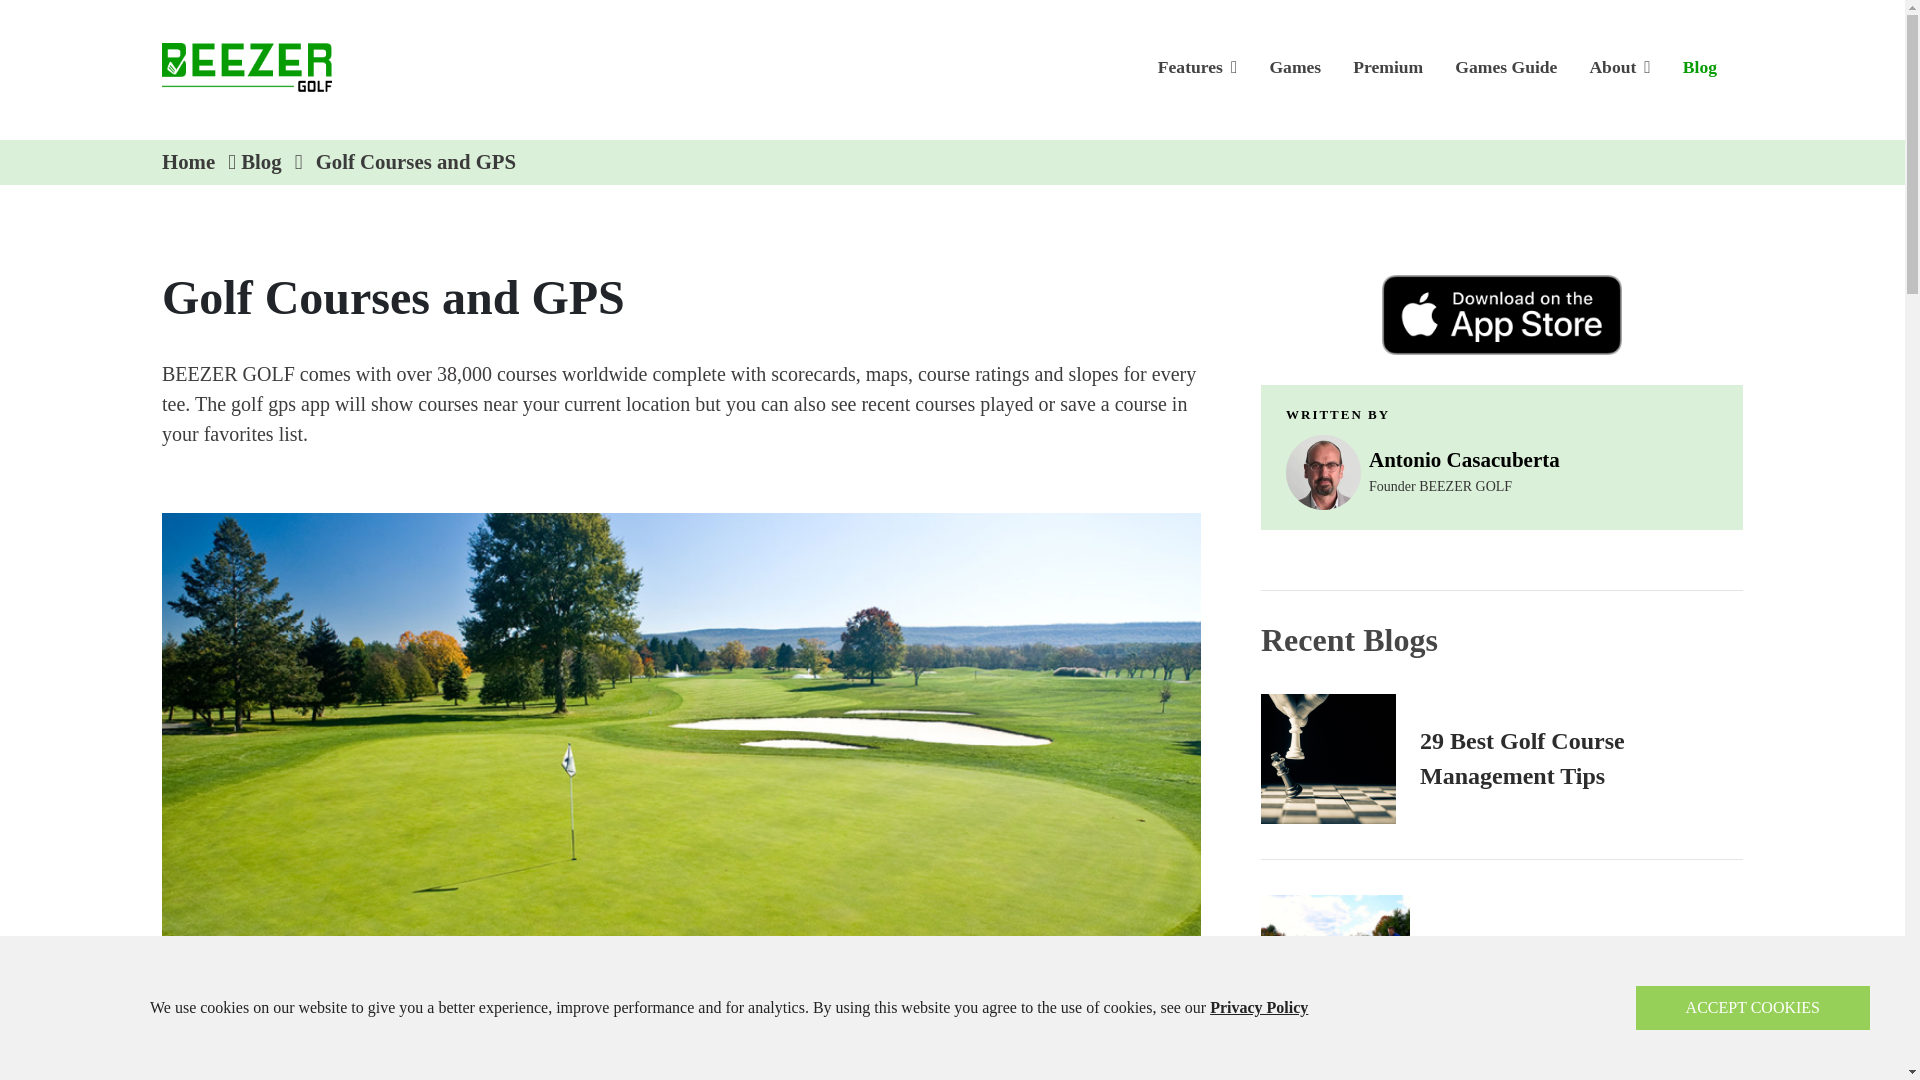  I want to click on Games Guide, so click(1505, 66).